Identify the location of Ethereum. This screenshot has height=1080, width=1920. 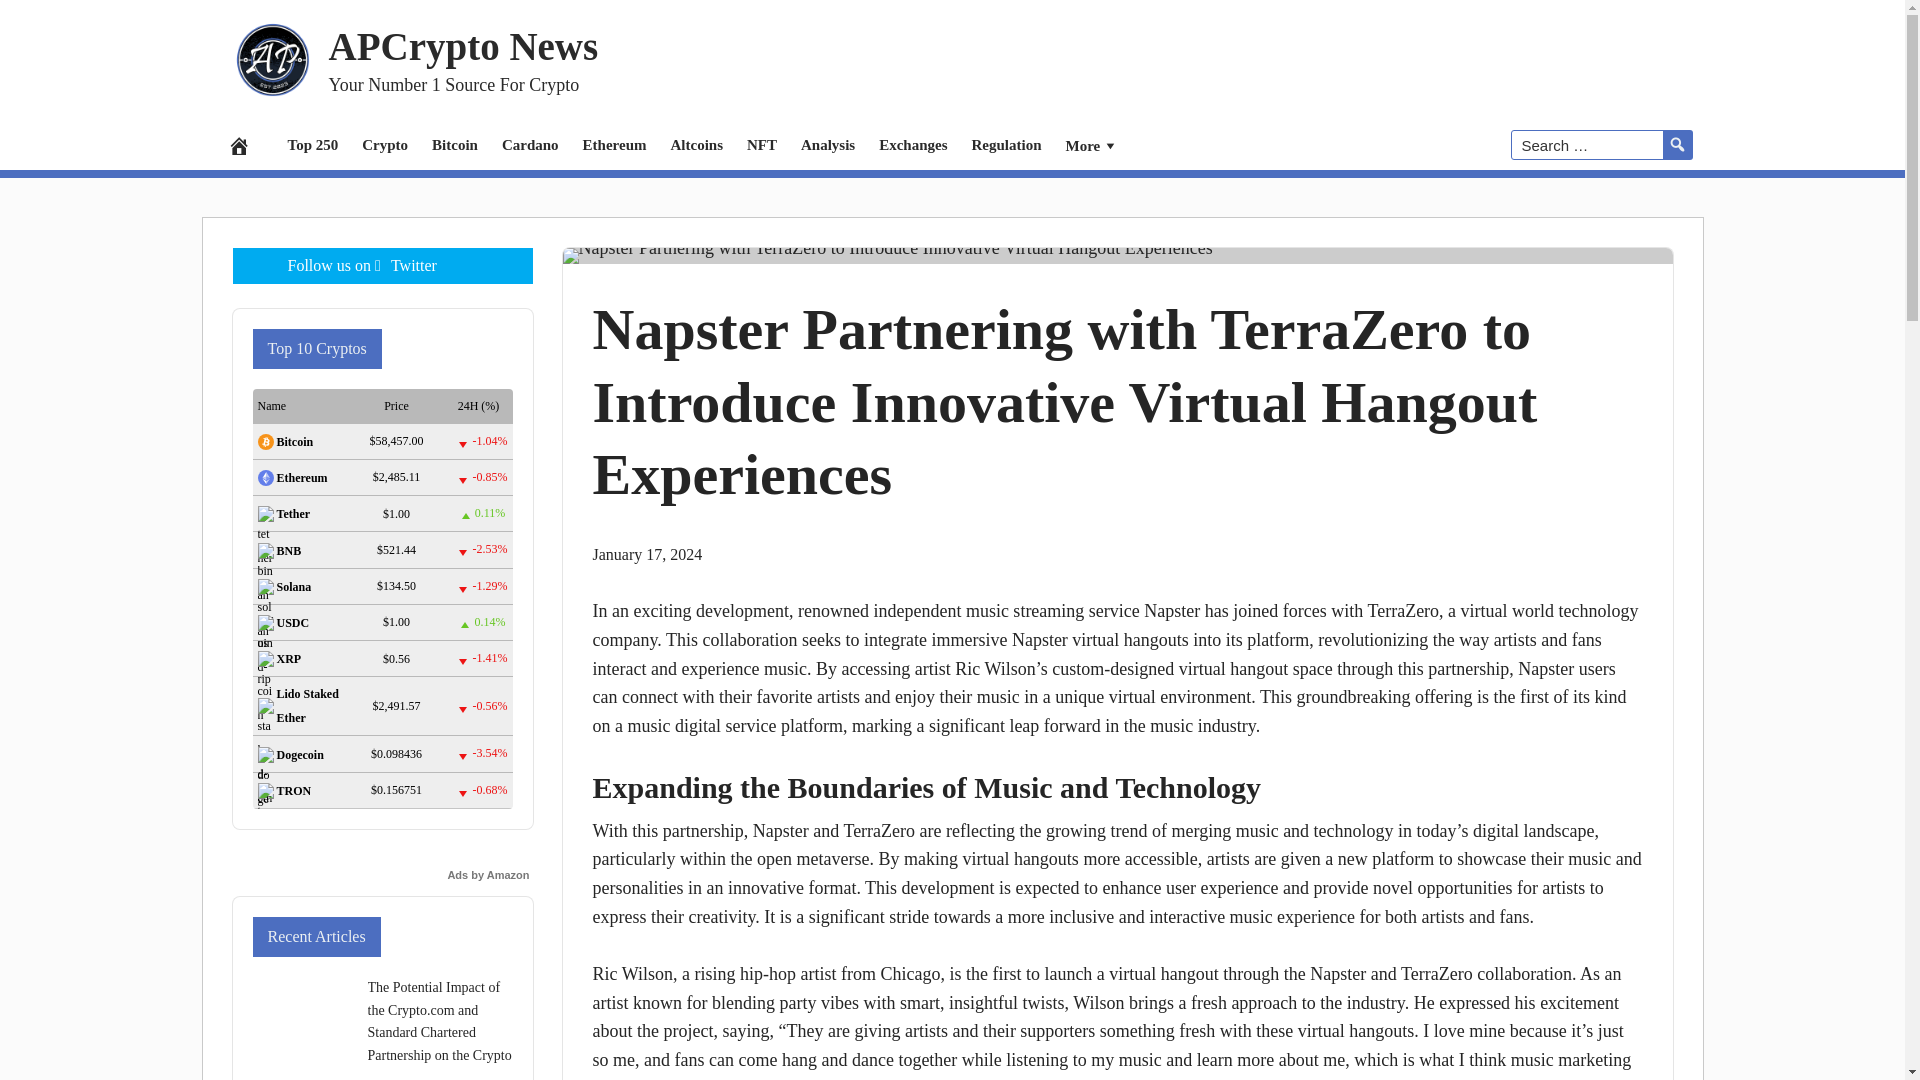
(614, 144).